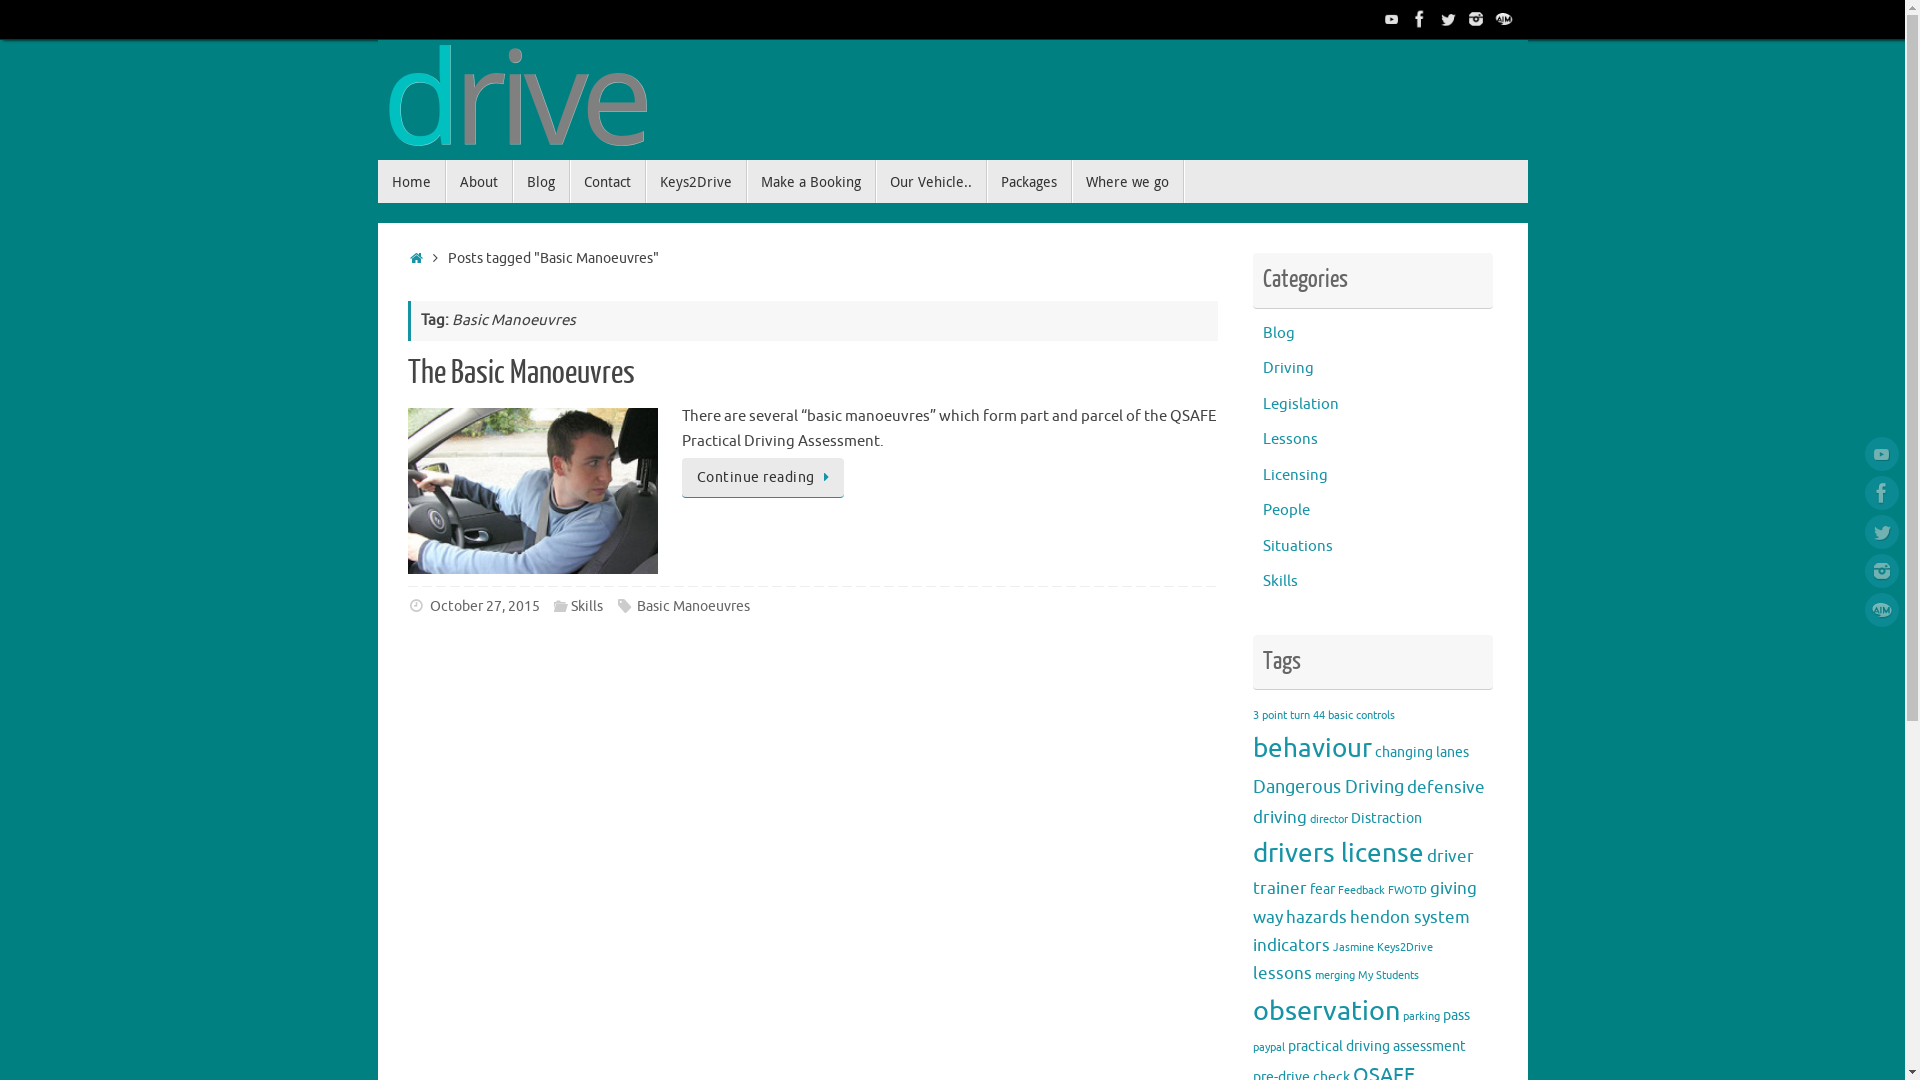 The height and width of the screenshot is (1080, 1920). Describe the element at coordinates (1290, 946) in the screenshot. I see `indicators` at that location.